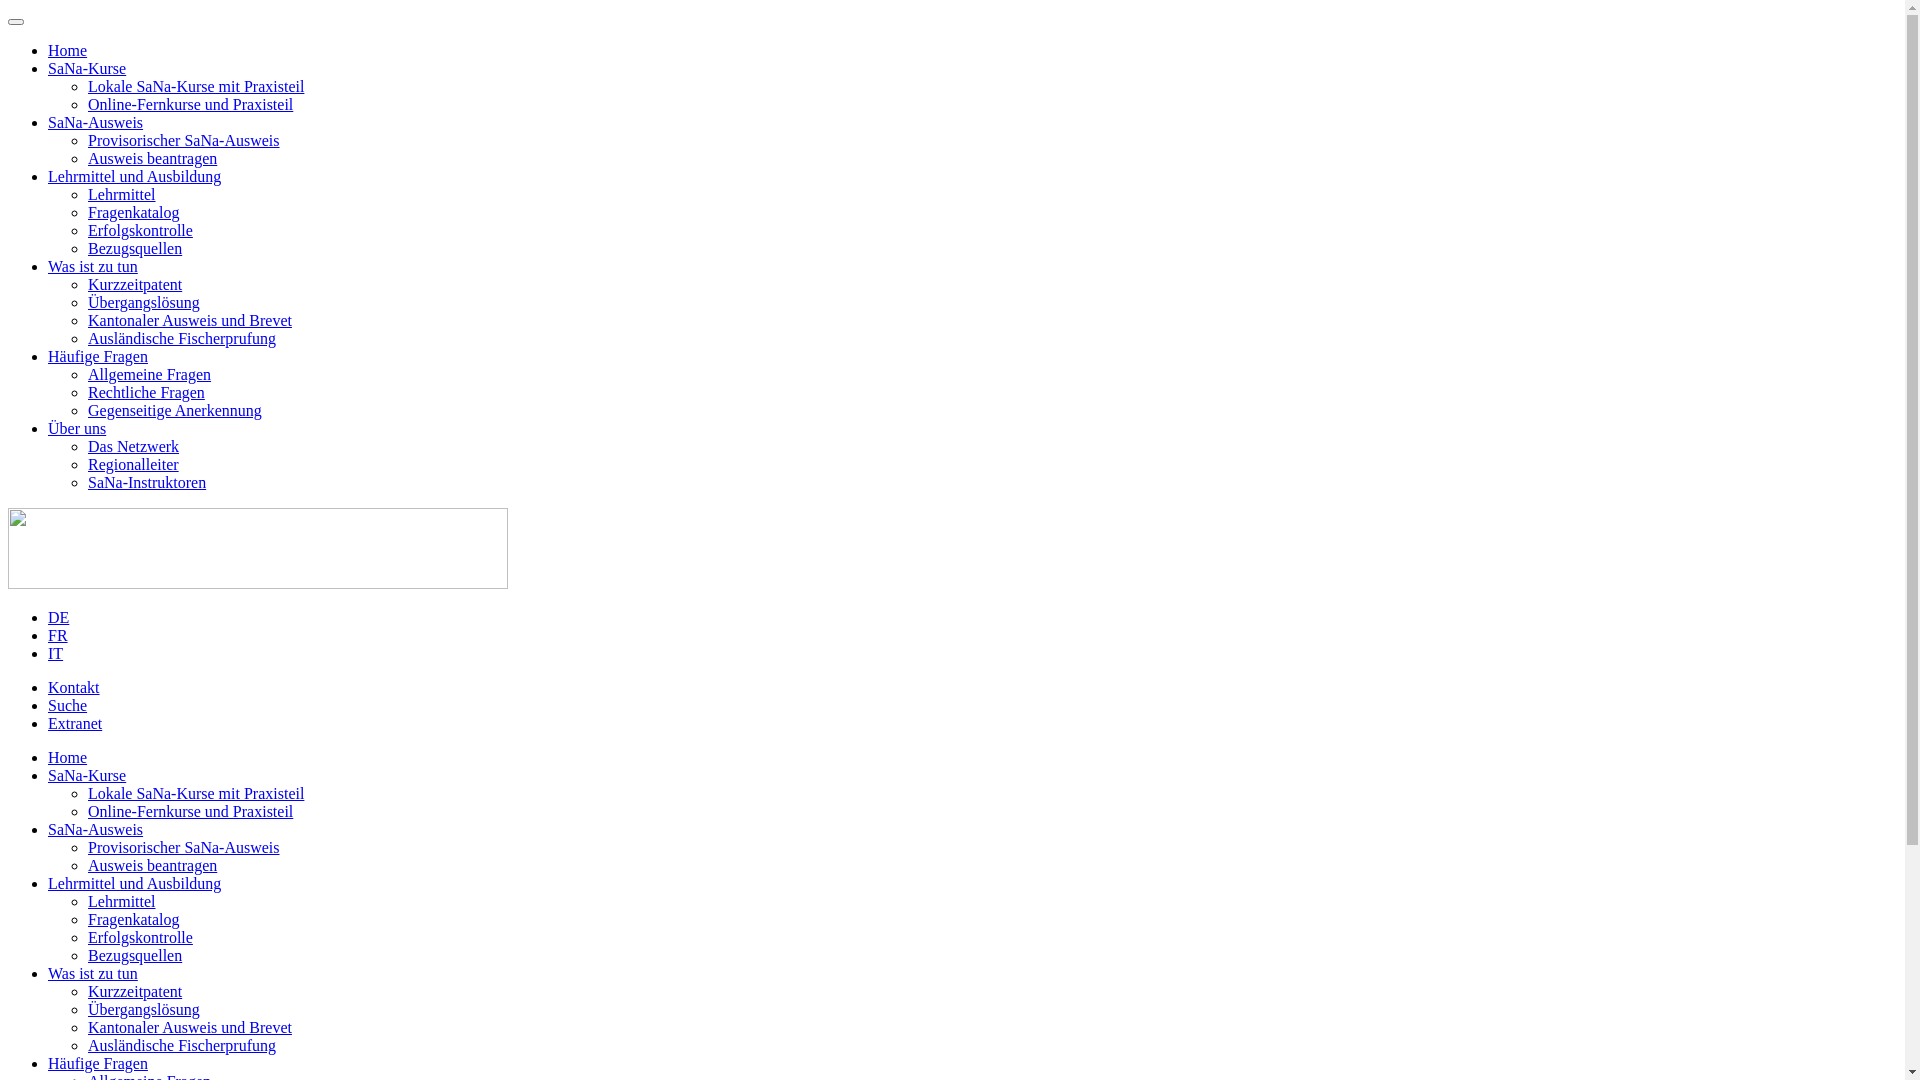 The width and height of the screenshot is (1920, 1080). Describe the element at coordinates (135, 248) in the screenshot. I see `Bezugsquellen` at that location.